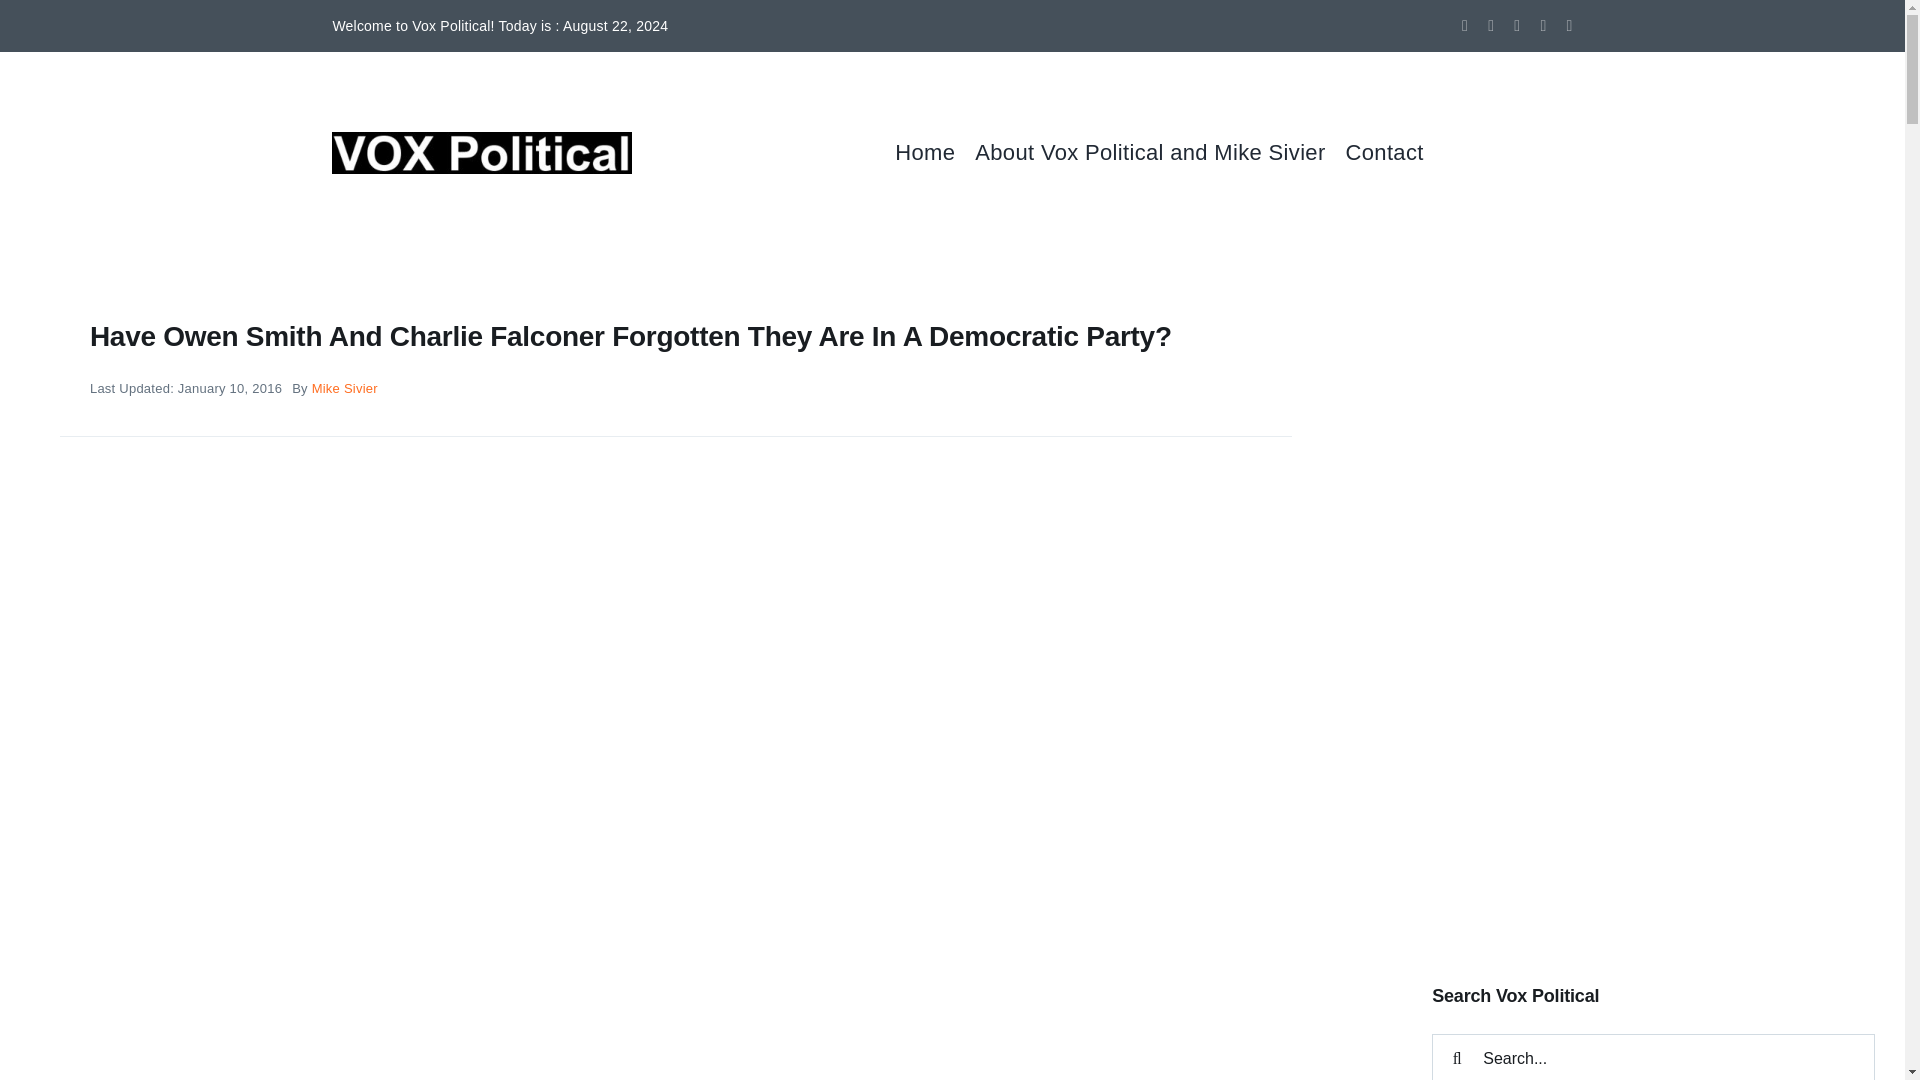  Describe the element at coordinates (1654, 788) in the screenshot. I see `Advertisement` at that location.